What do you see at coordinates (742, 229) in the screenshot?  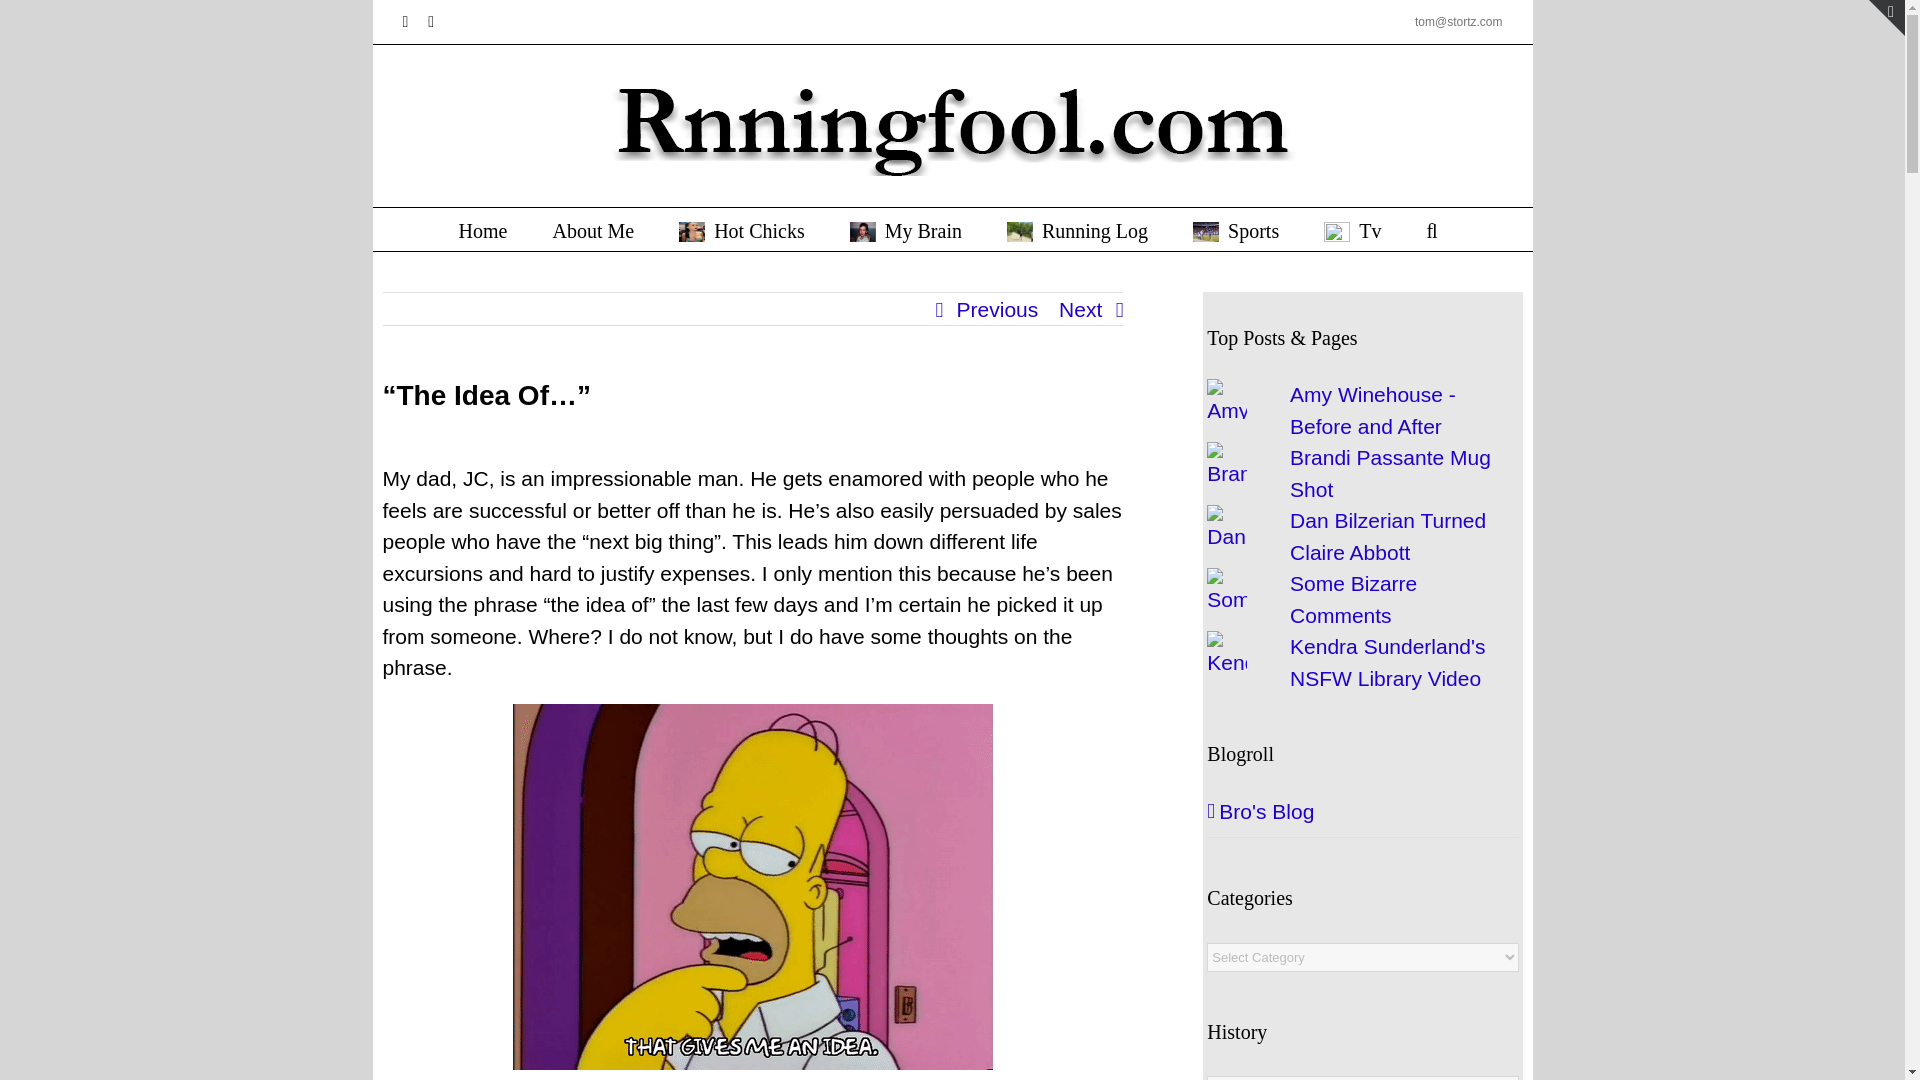 I see `Hot Chicks` at bounding box center [742, 229].